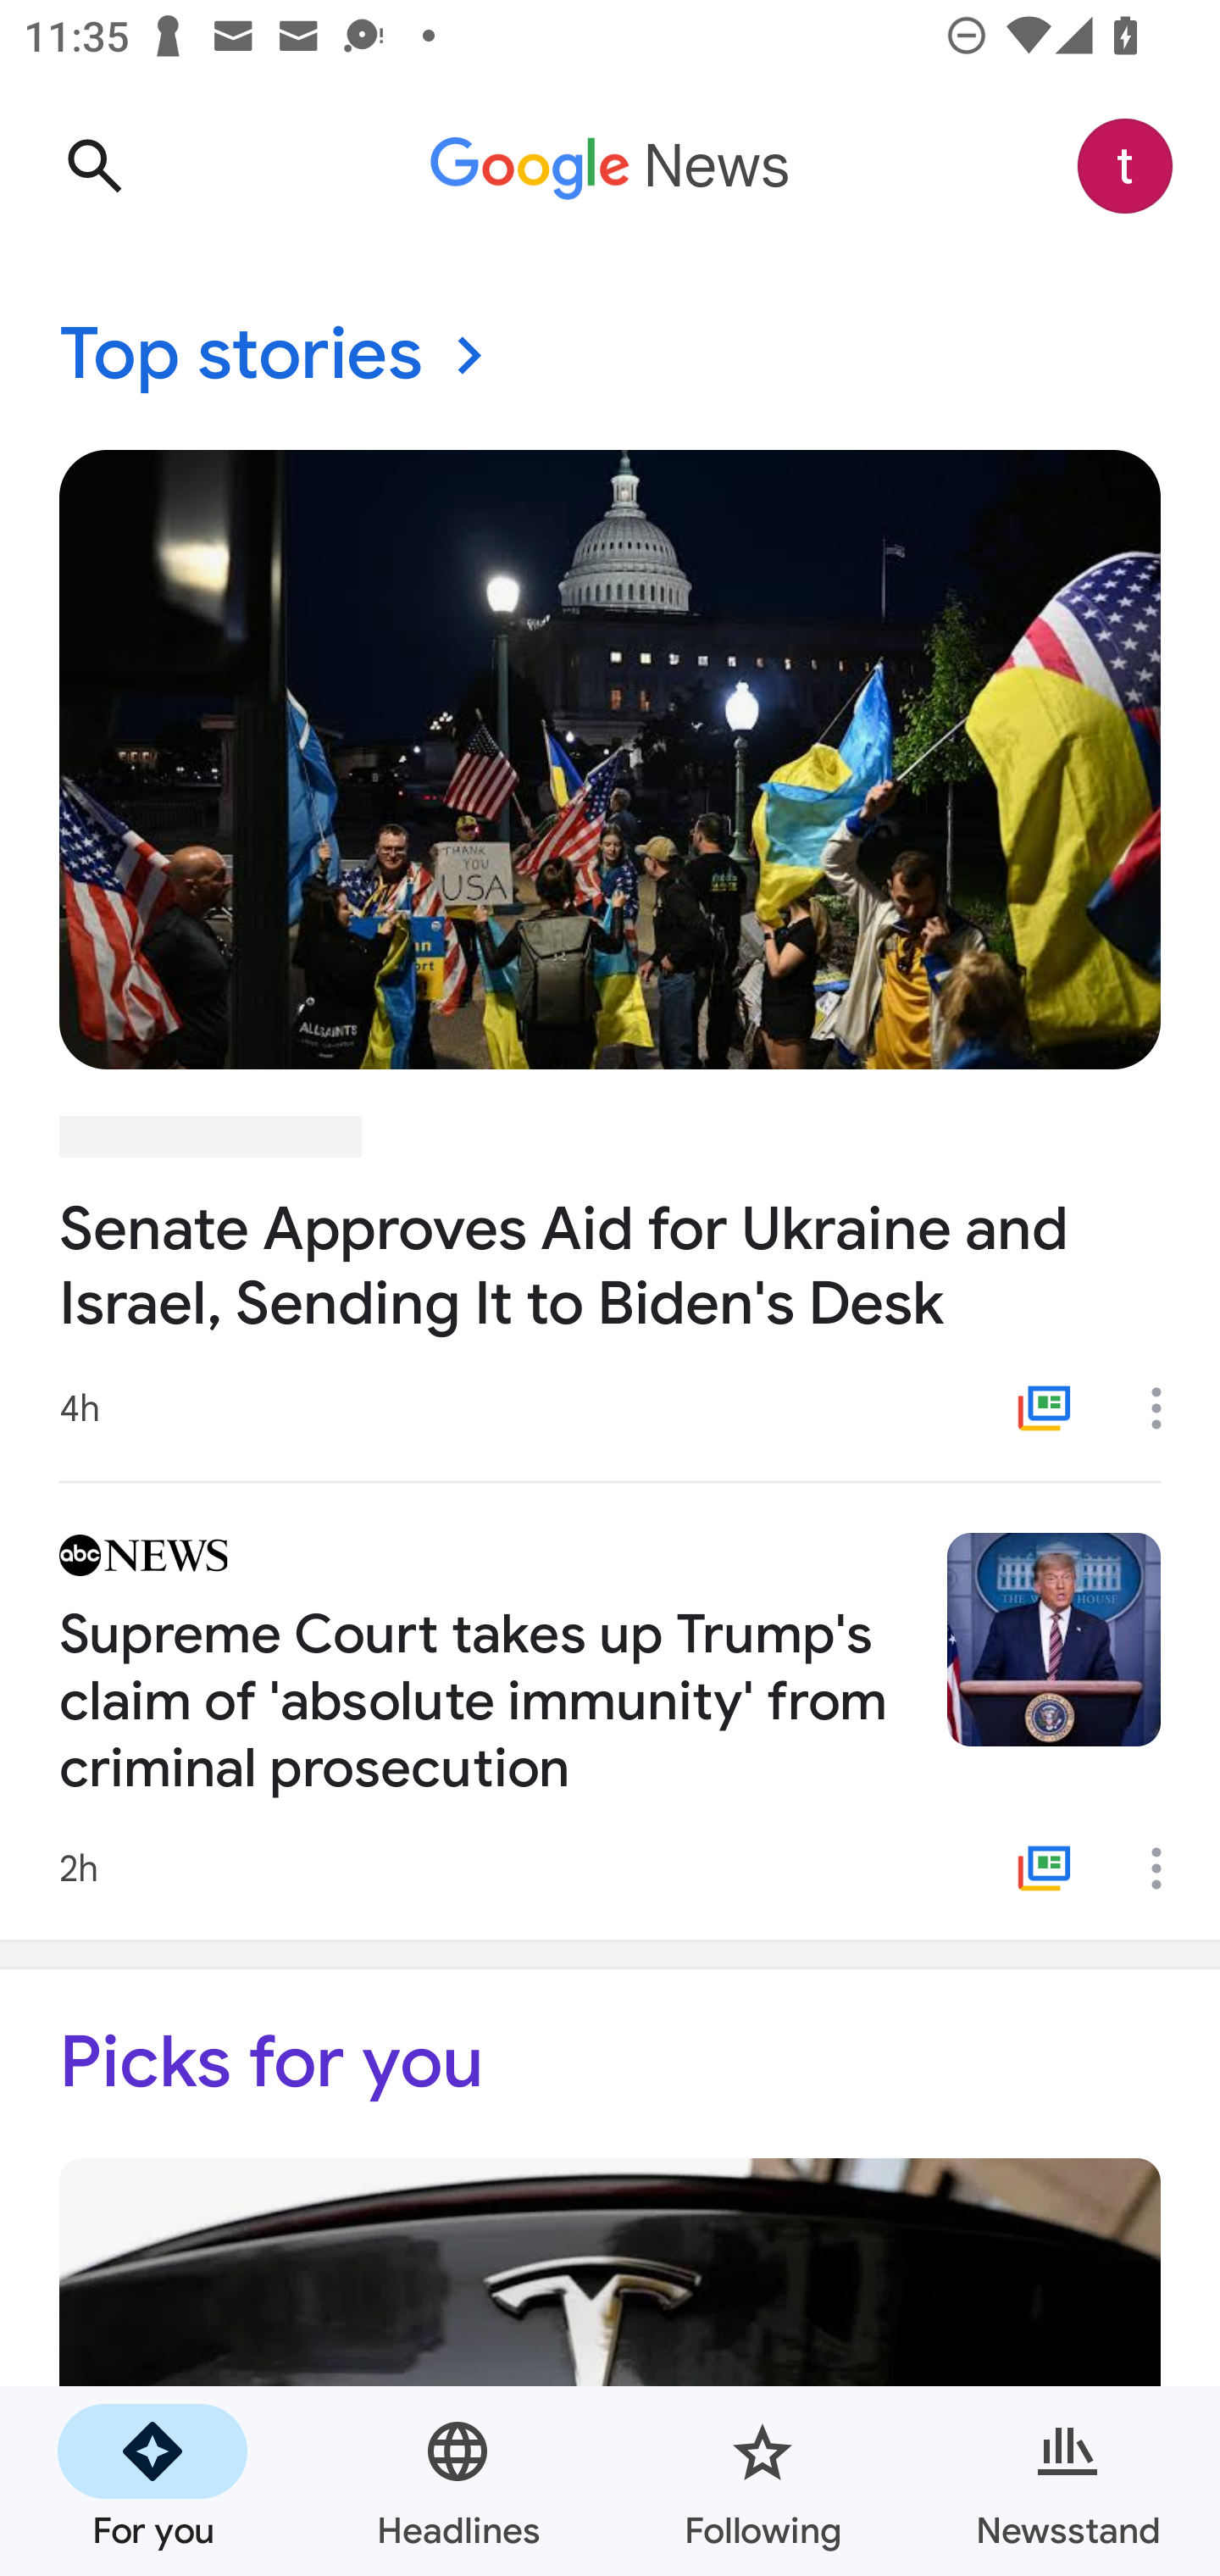  Describe the element at coordinates (94, 166) in the screenshot. I see `Search` at that location.